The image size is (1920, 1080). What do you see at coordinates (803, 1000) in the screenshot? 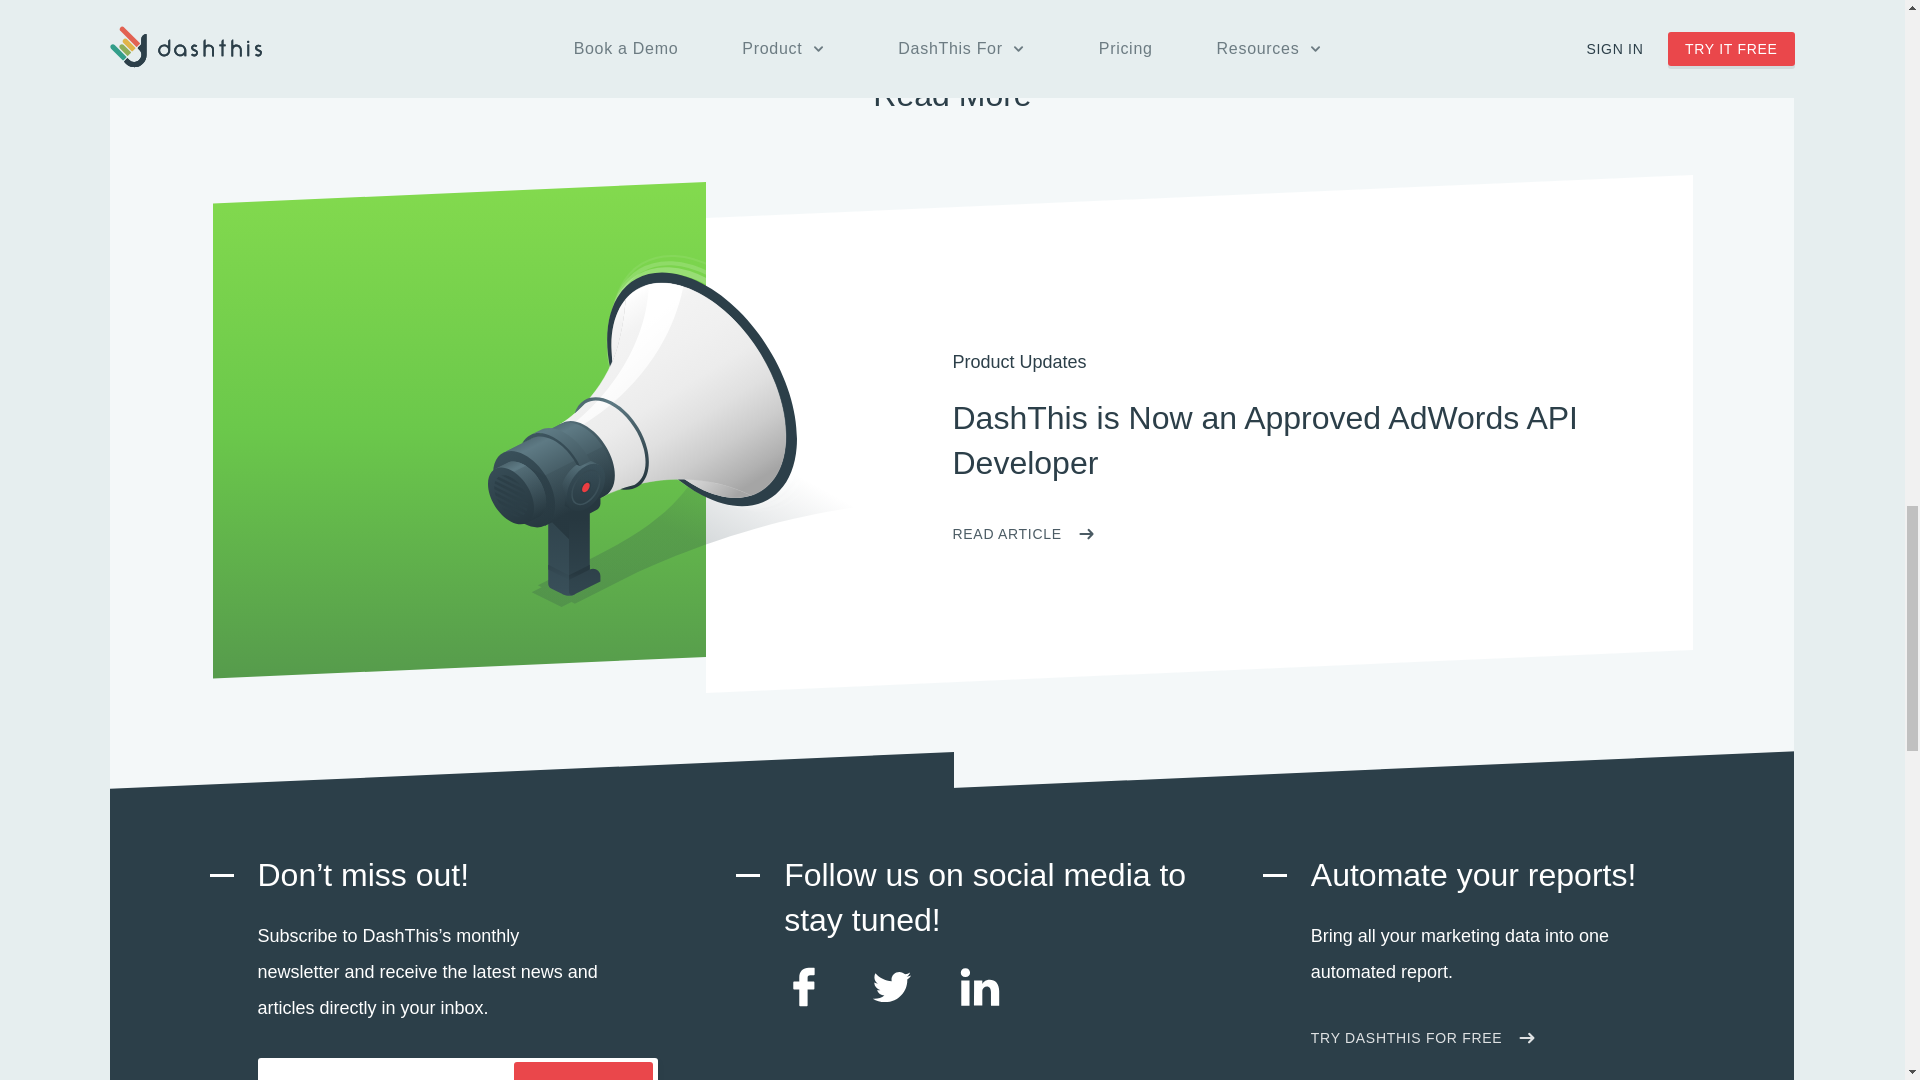
I see `DashThis Facebook` at bounding box center [803, 1000].